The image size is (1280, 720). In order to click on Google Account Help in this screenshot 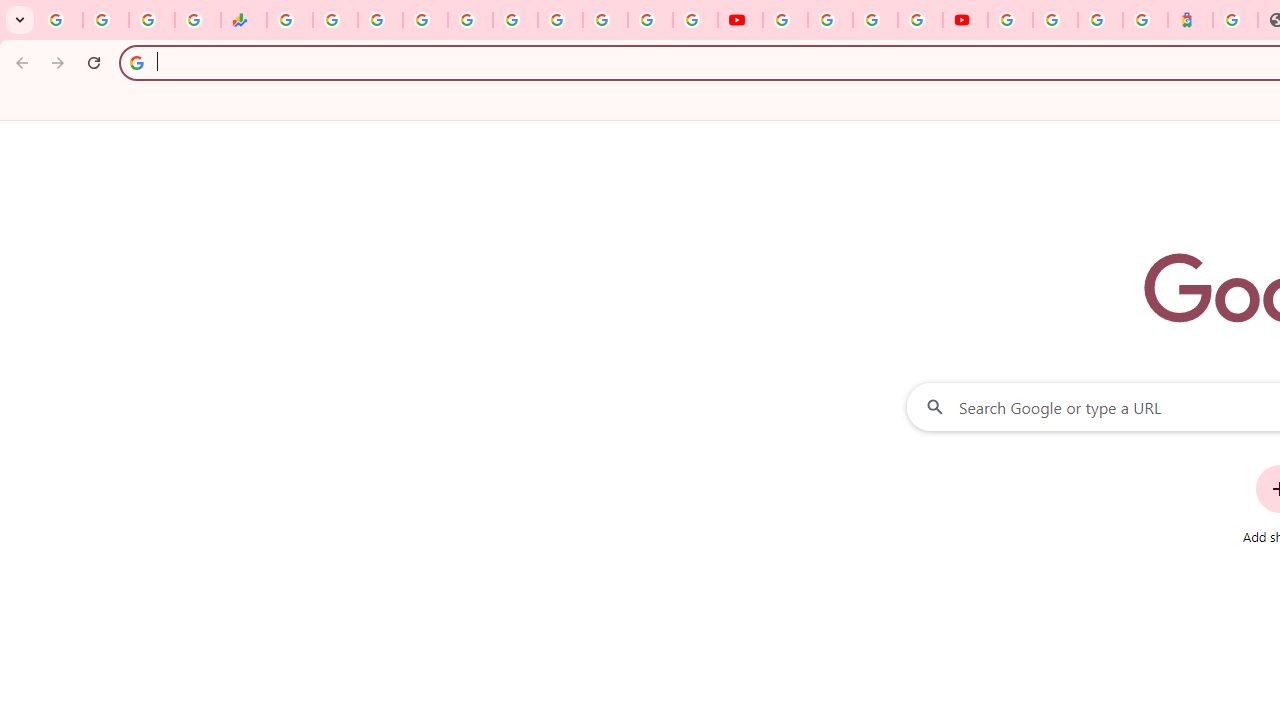, I will do `click(830, 20)`.